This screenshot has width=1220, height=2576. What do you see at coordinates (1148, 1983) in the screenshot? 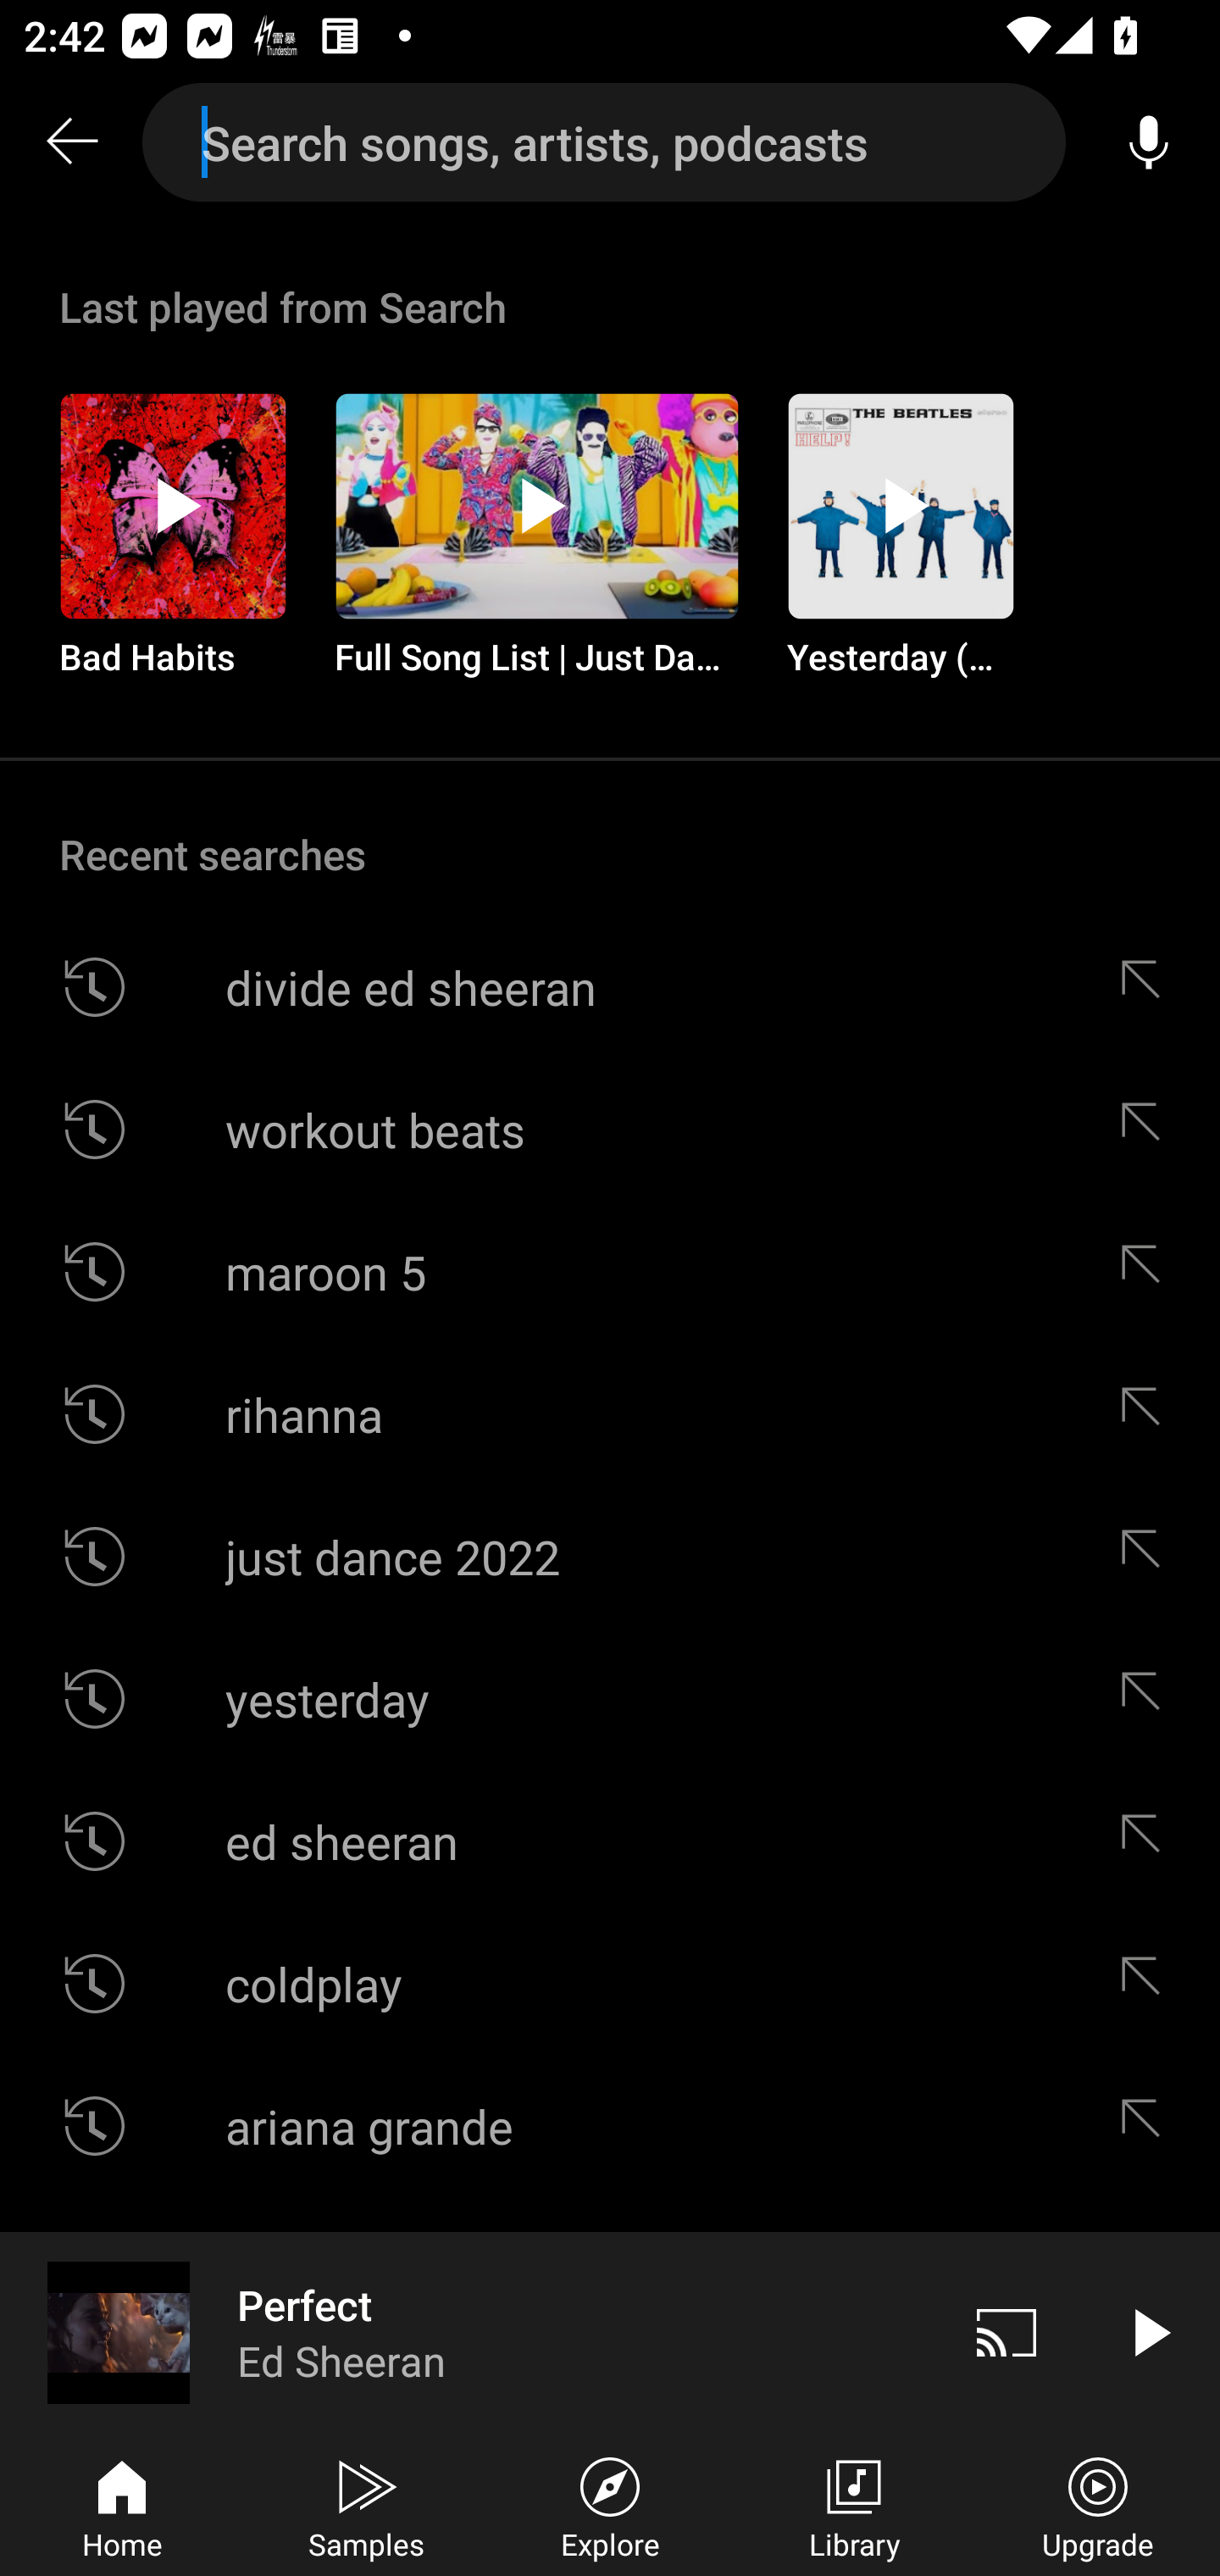
I see `Edit suggestion coldplay` at bounding box center [1148, 1983].